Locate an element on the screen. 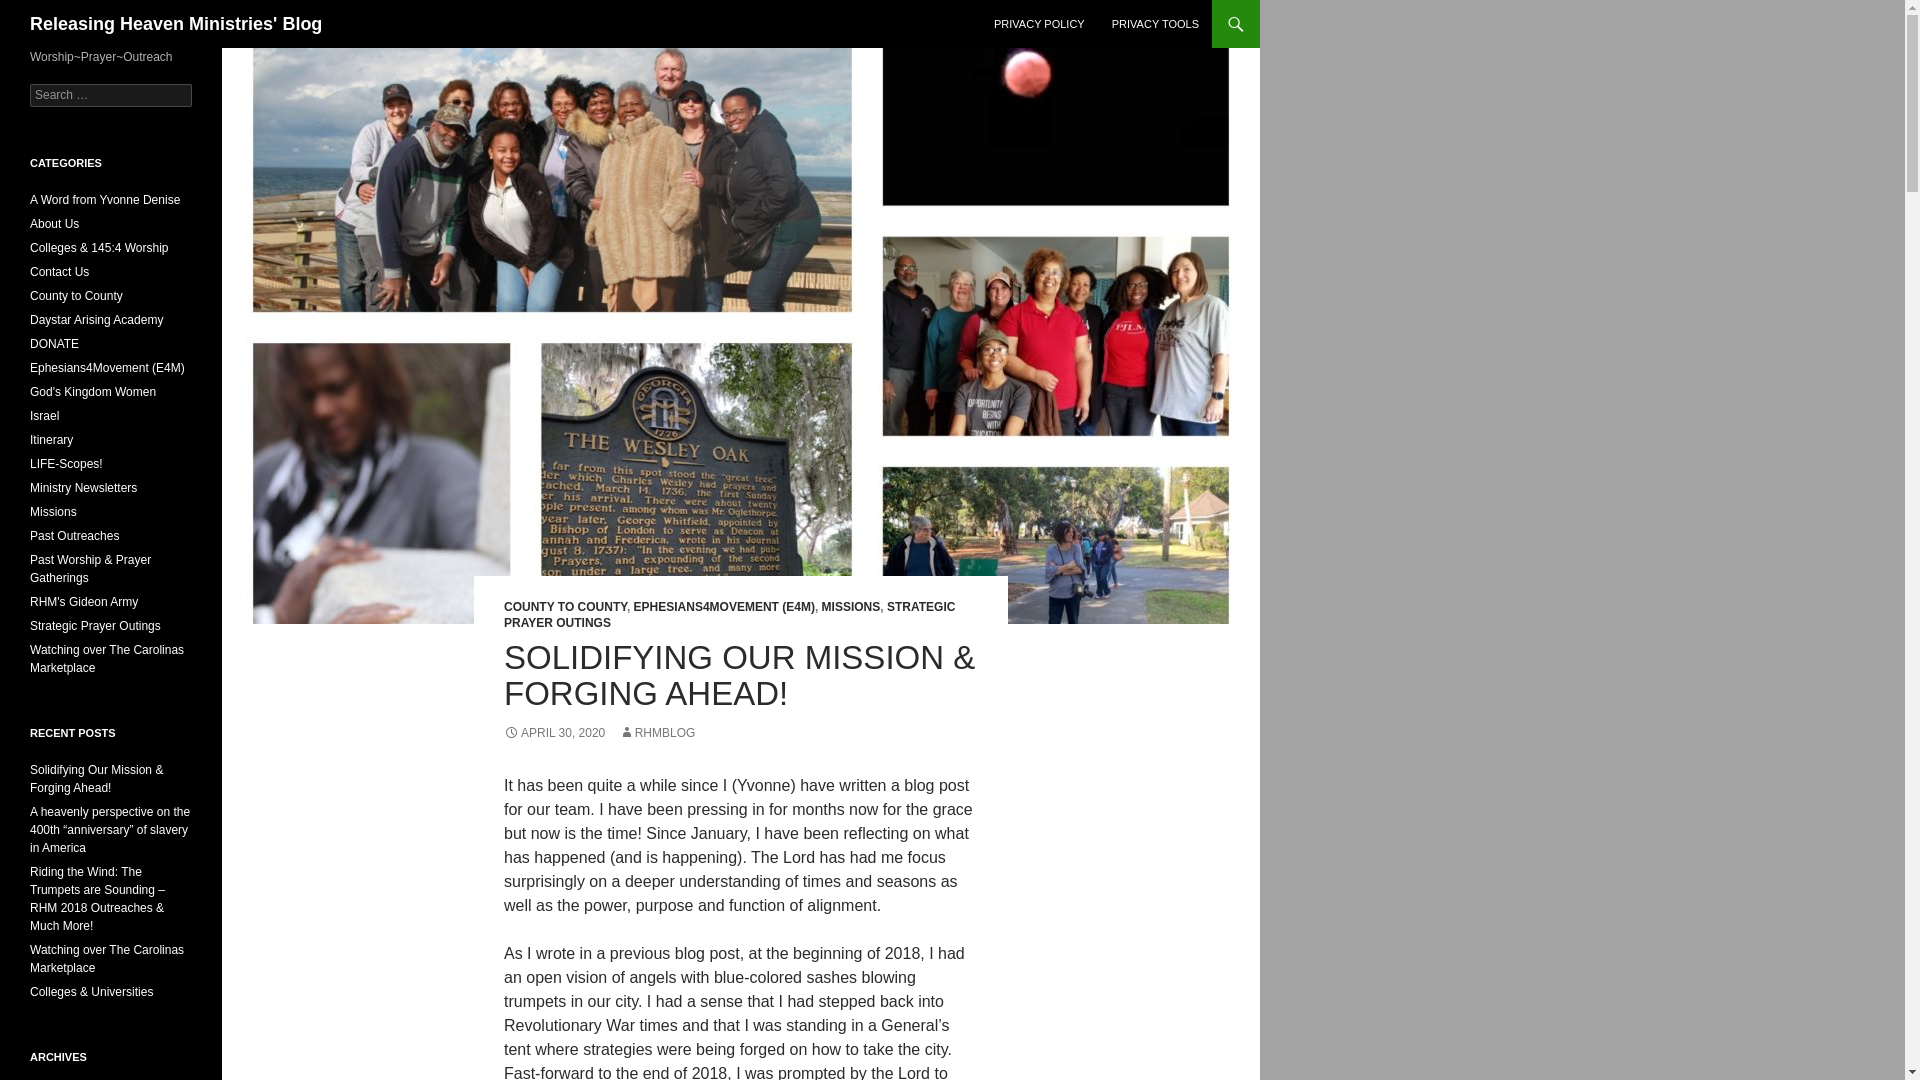 This screenshot has width=1920, height=1080. STRATEGIC PRAYER OUTINGS is located at coordinates (728, 614).